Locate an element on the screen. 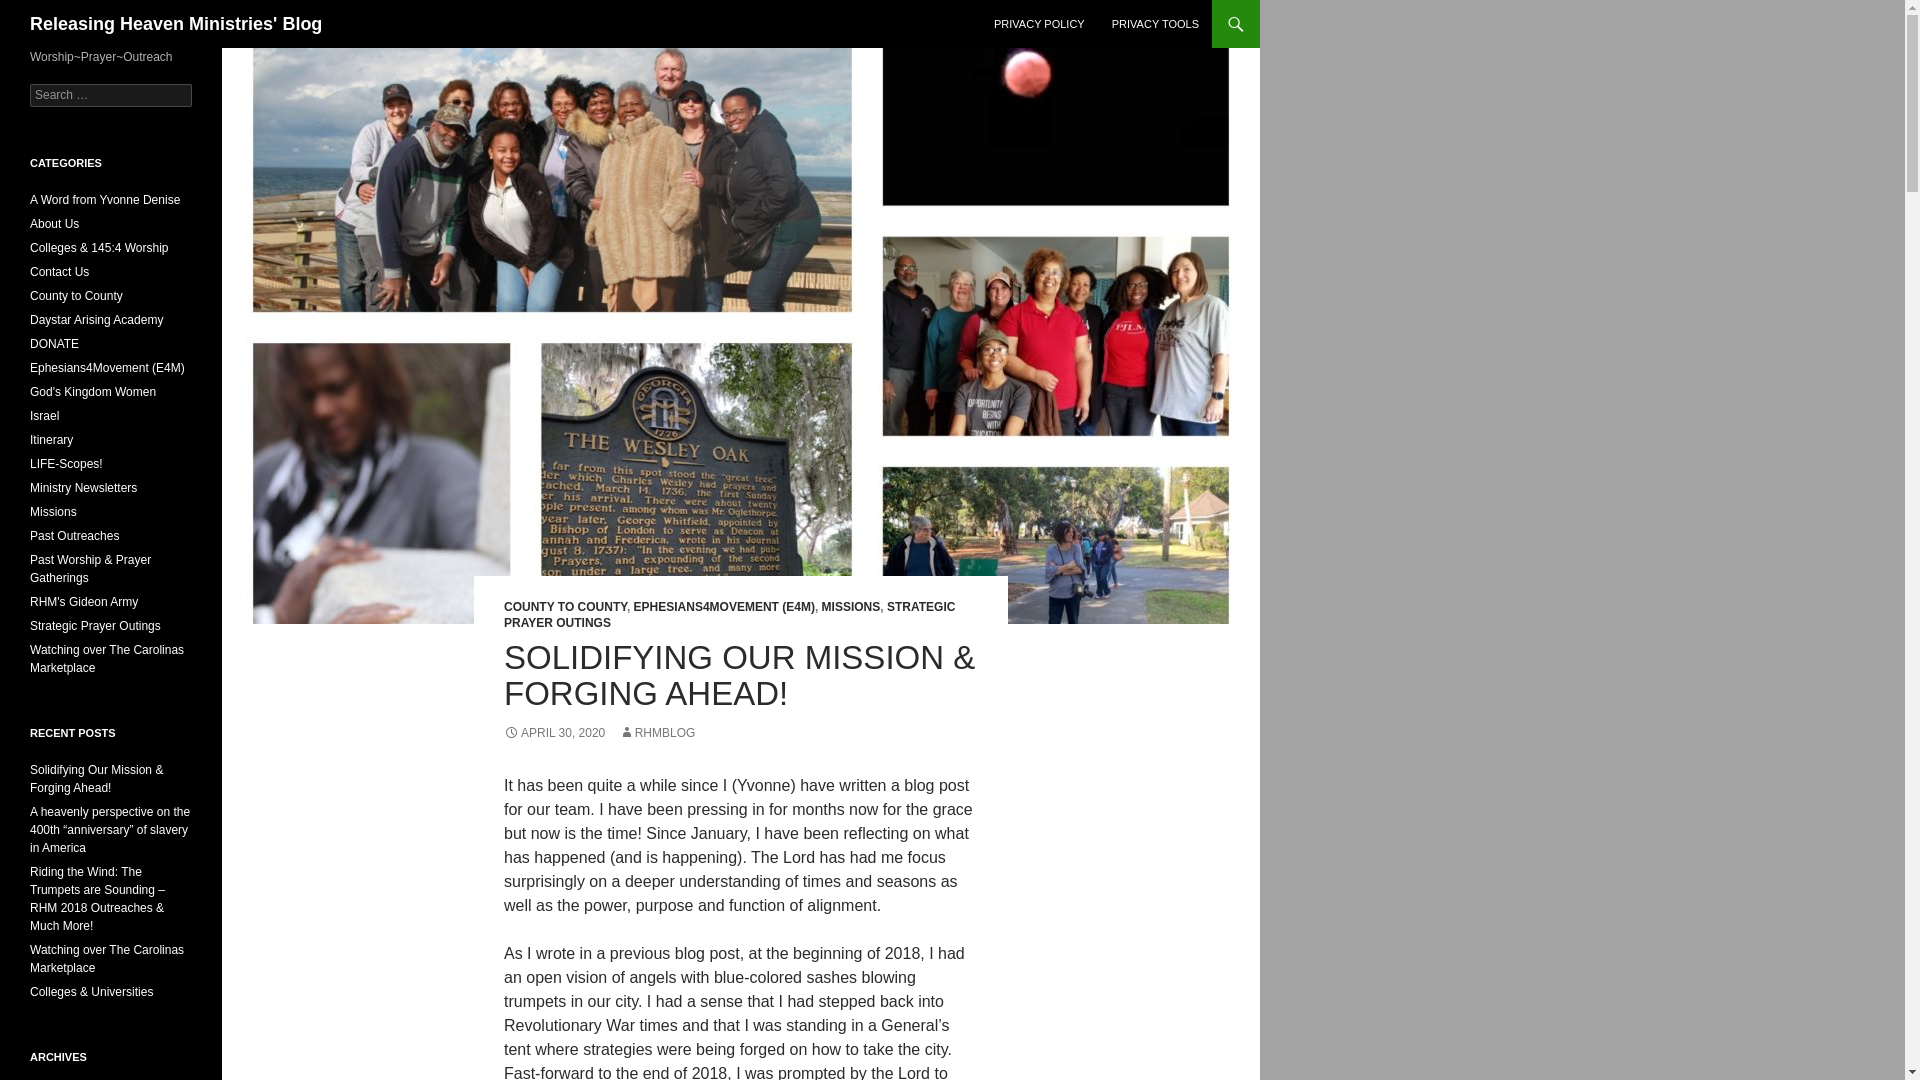 This screenshot has width=1920, height=1080. STRATEGIC PRAYER OUTINGS is located at coordinates (728, 614).